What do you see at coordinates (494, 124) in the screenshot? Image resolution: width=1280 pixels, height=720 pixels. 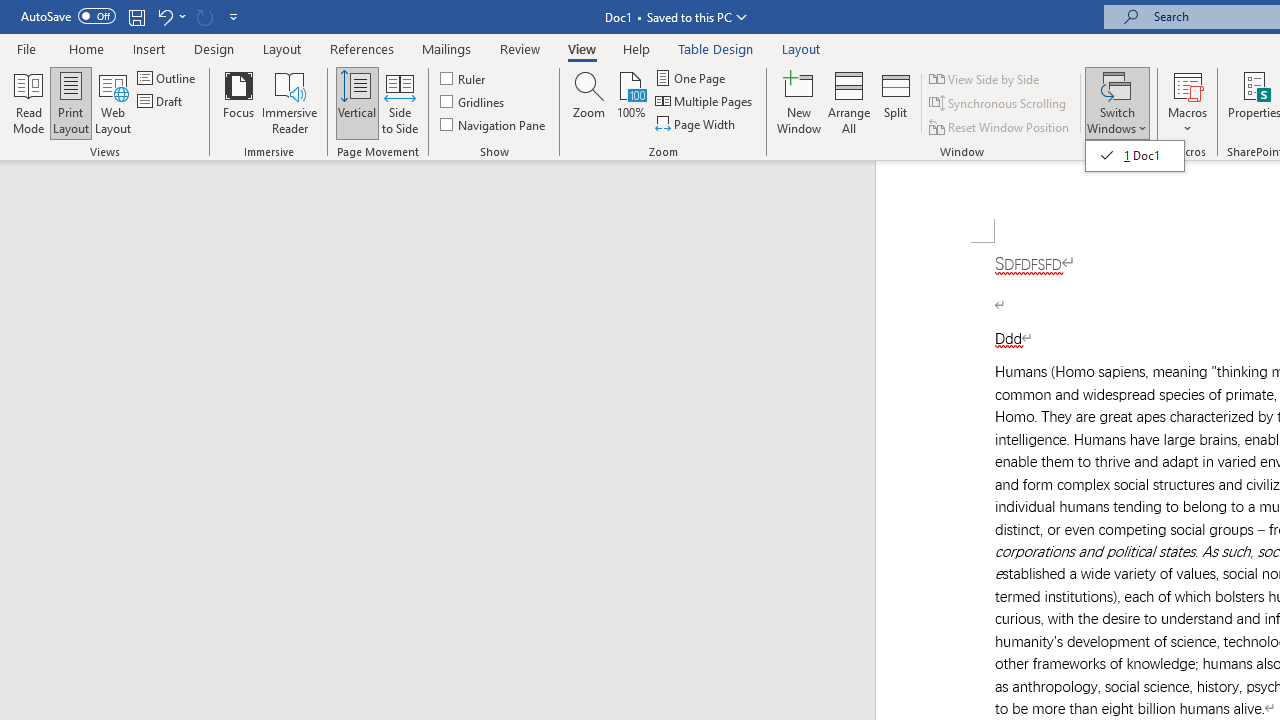 I see `Navigation Pane` at bounding box center [494, 124].